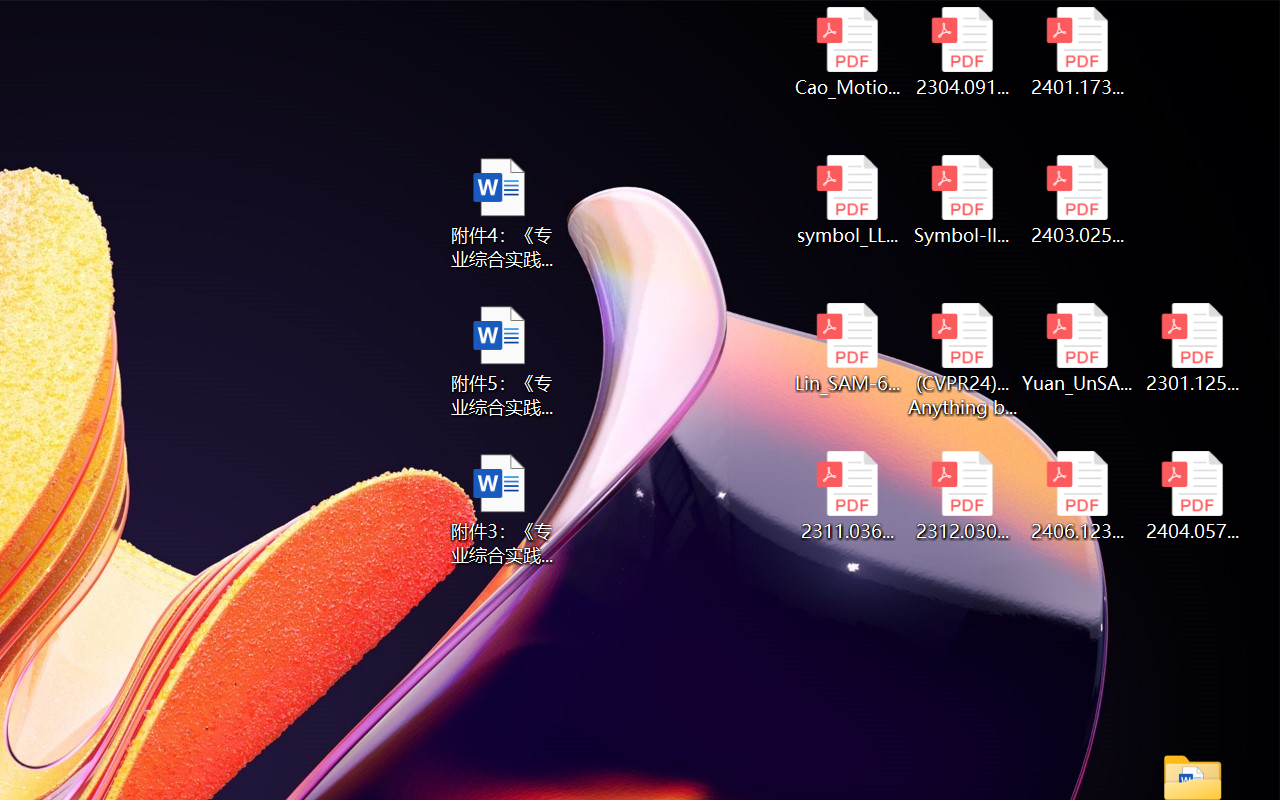 The height and width of the screenshot is (800, 1280). What do you see at coordinates (1192, 348) in the screenshot?
I see `2301.12597v3.pdf` at bounding box center [1192, 348].